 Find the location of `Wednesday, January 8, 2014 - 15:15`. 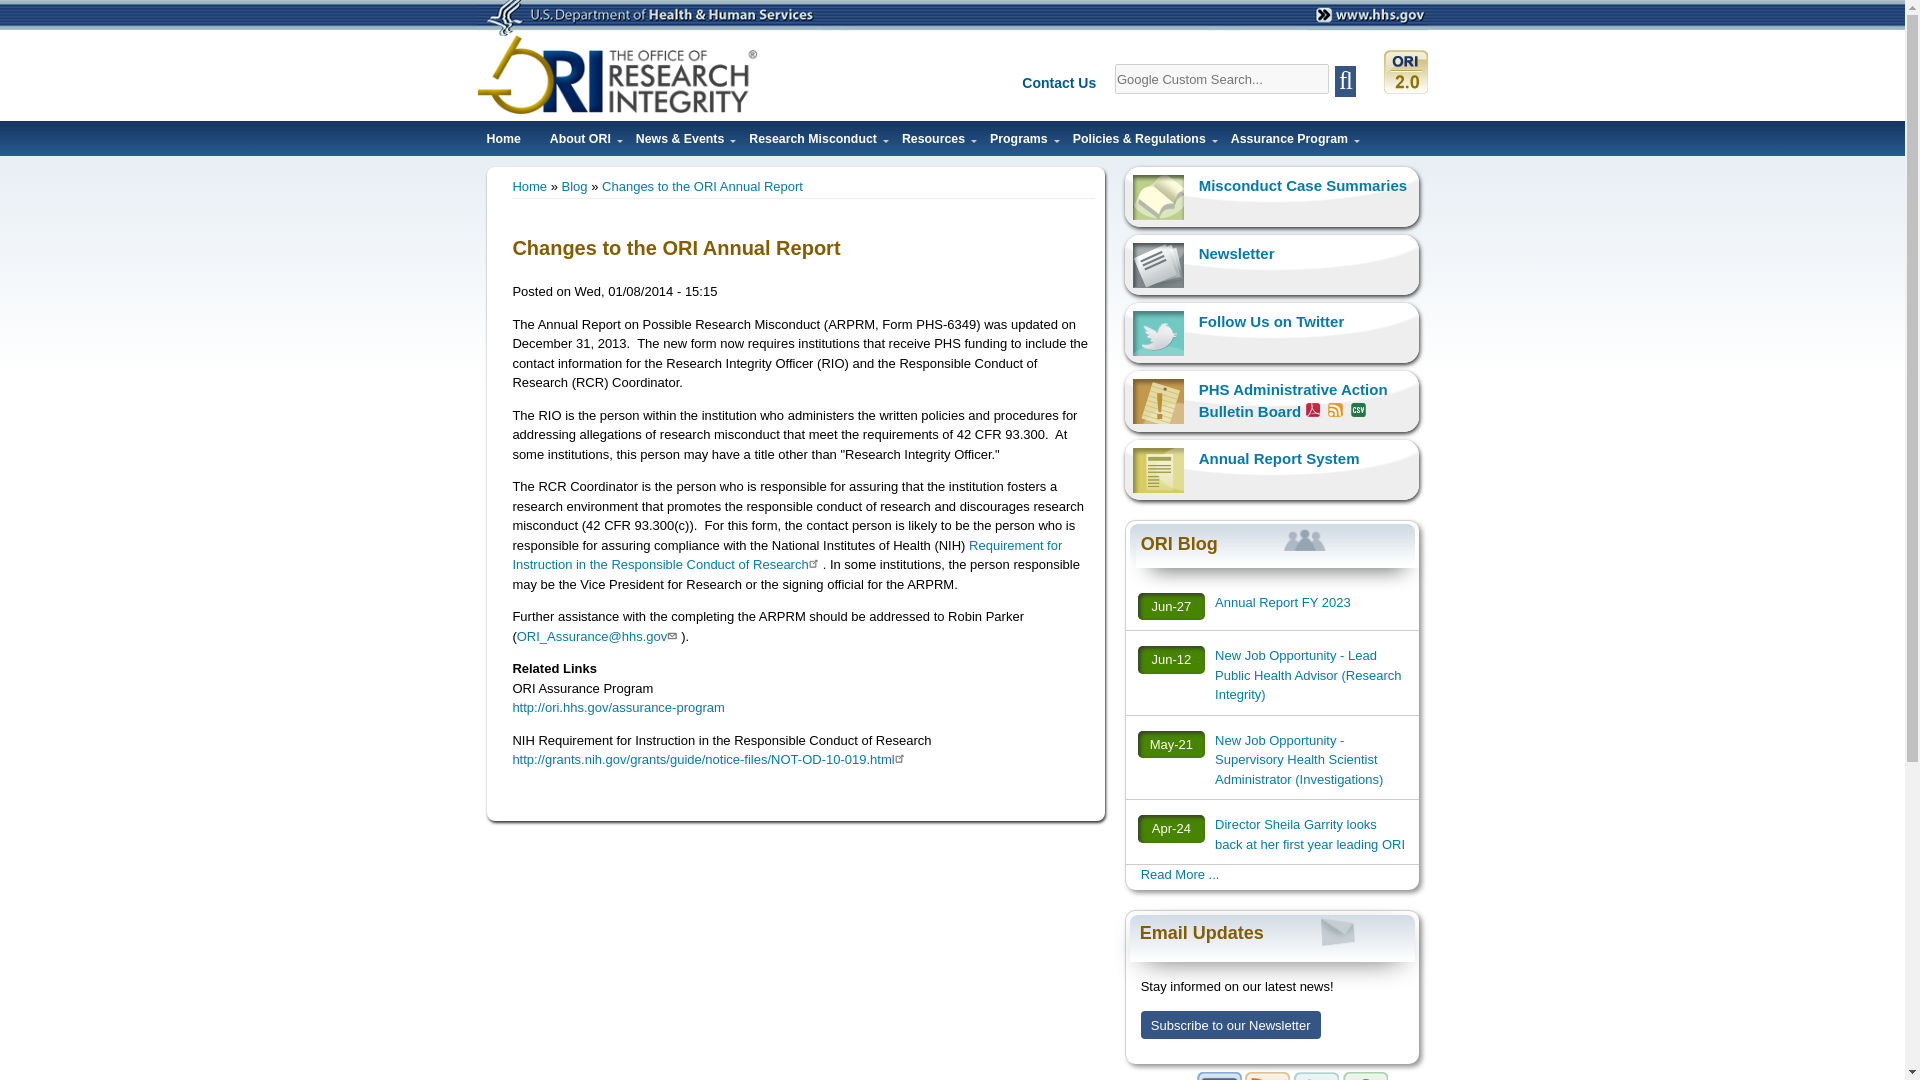

Wednesday, January 8, 2014 - 15:15 is located at coordinates (646, 292).